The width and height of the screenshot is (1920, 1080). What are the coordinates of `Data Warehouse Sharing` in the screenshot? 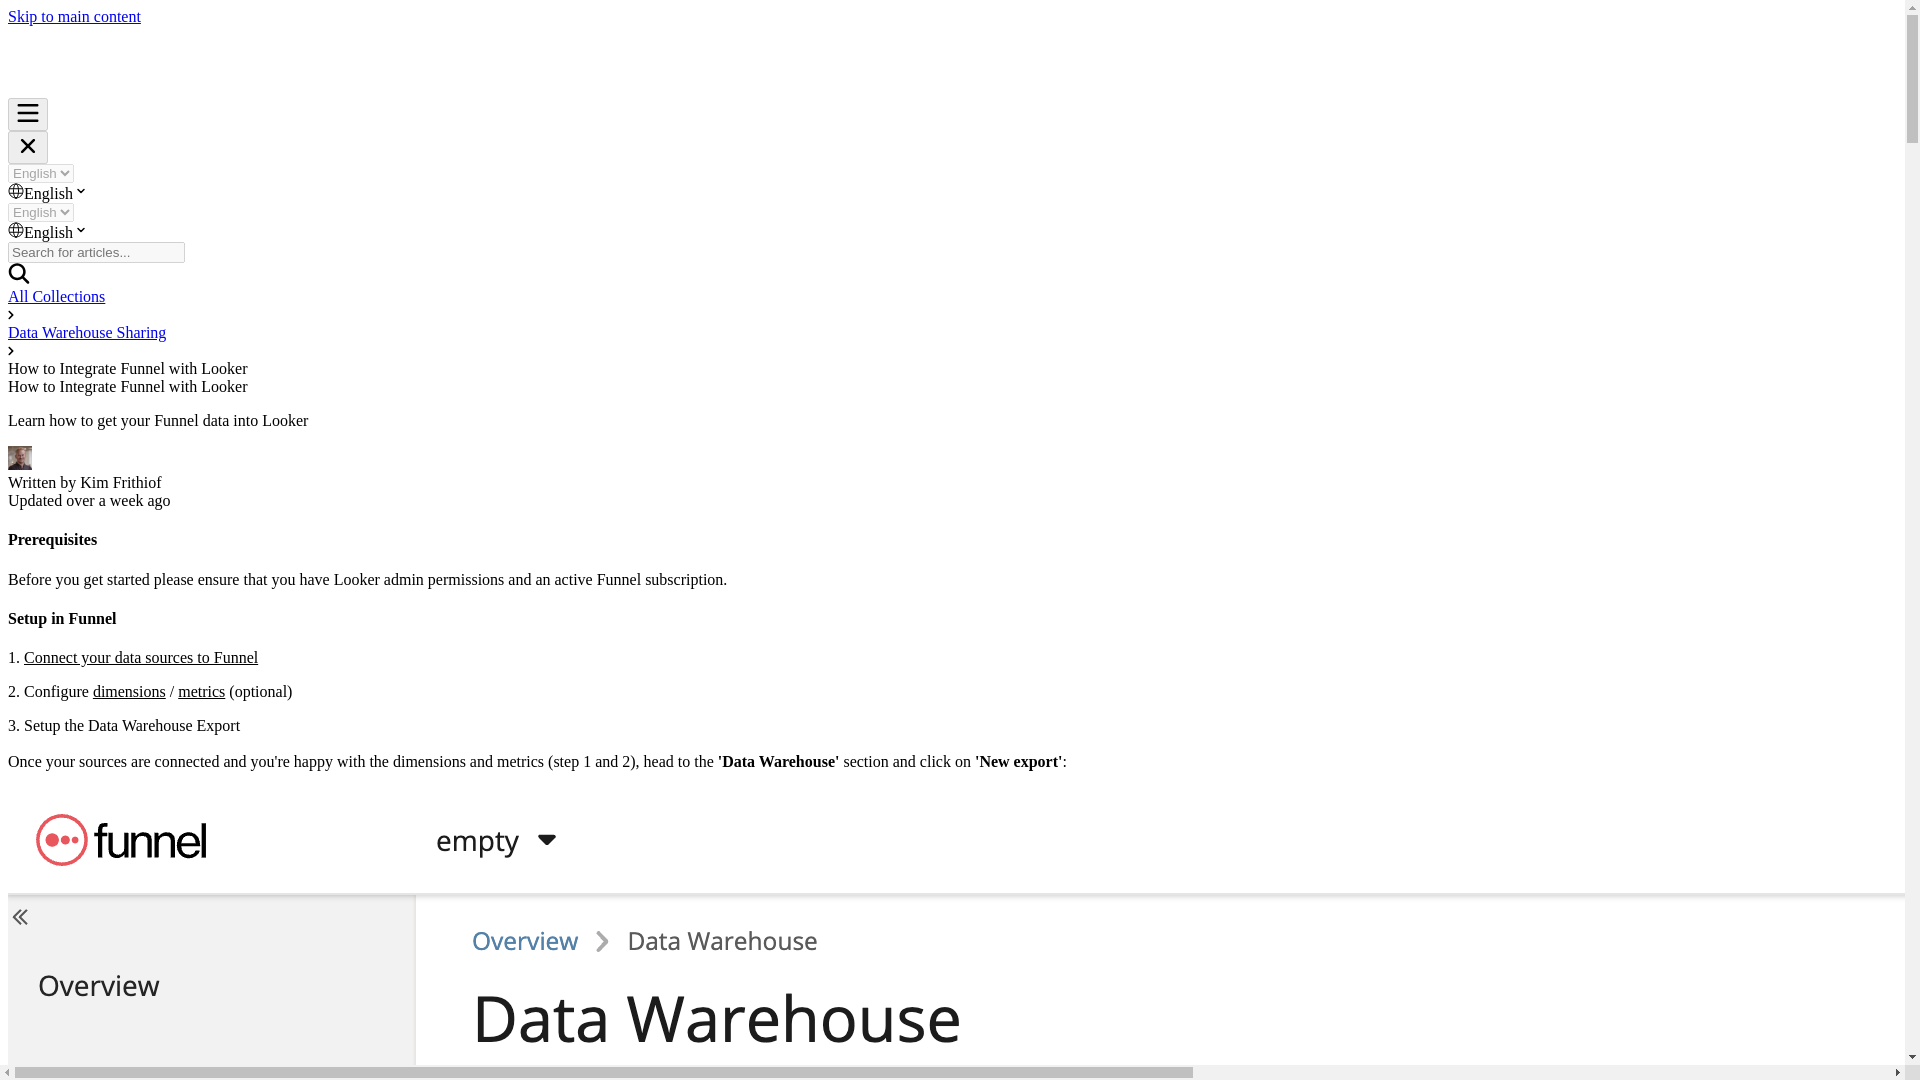 It's located at (86, 332).